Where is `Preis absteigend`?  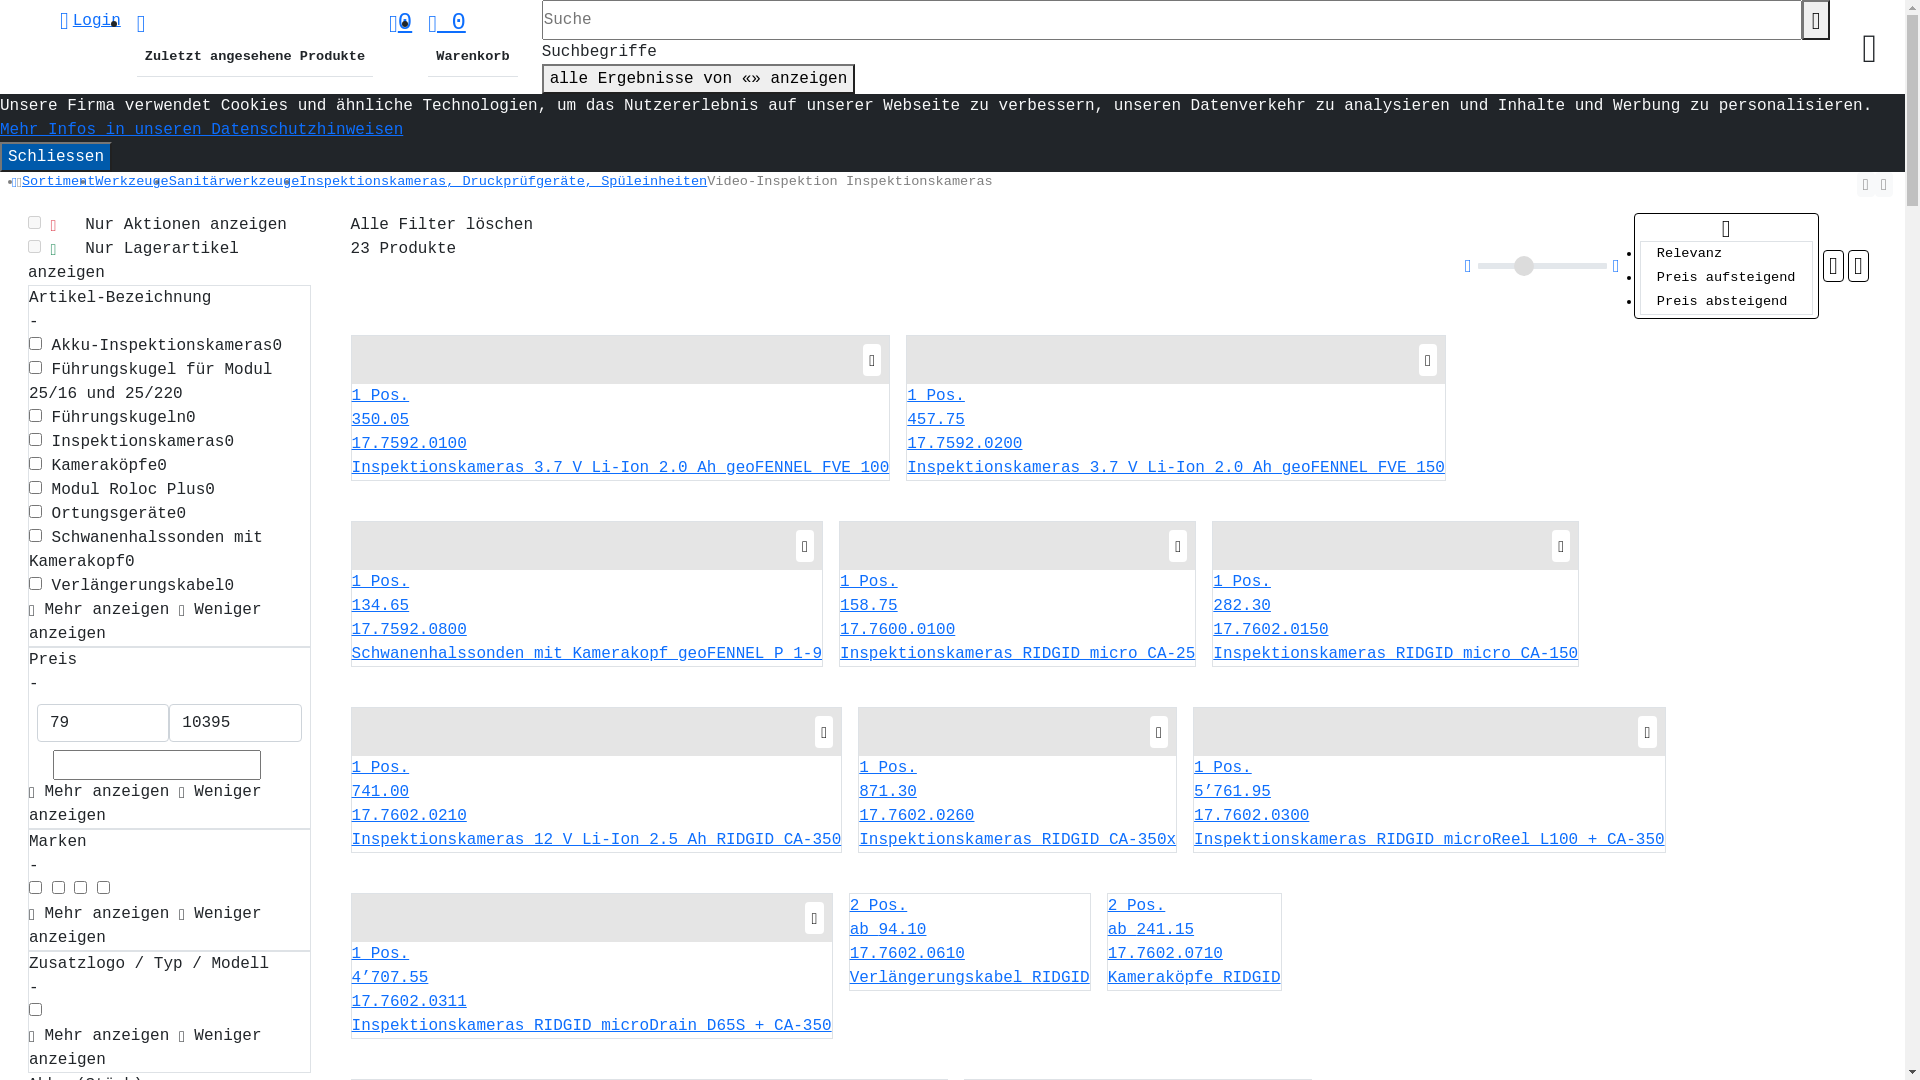 Preis absteigend is located at coordinates (1726, 302).